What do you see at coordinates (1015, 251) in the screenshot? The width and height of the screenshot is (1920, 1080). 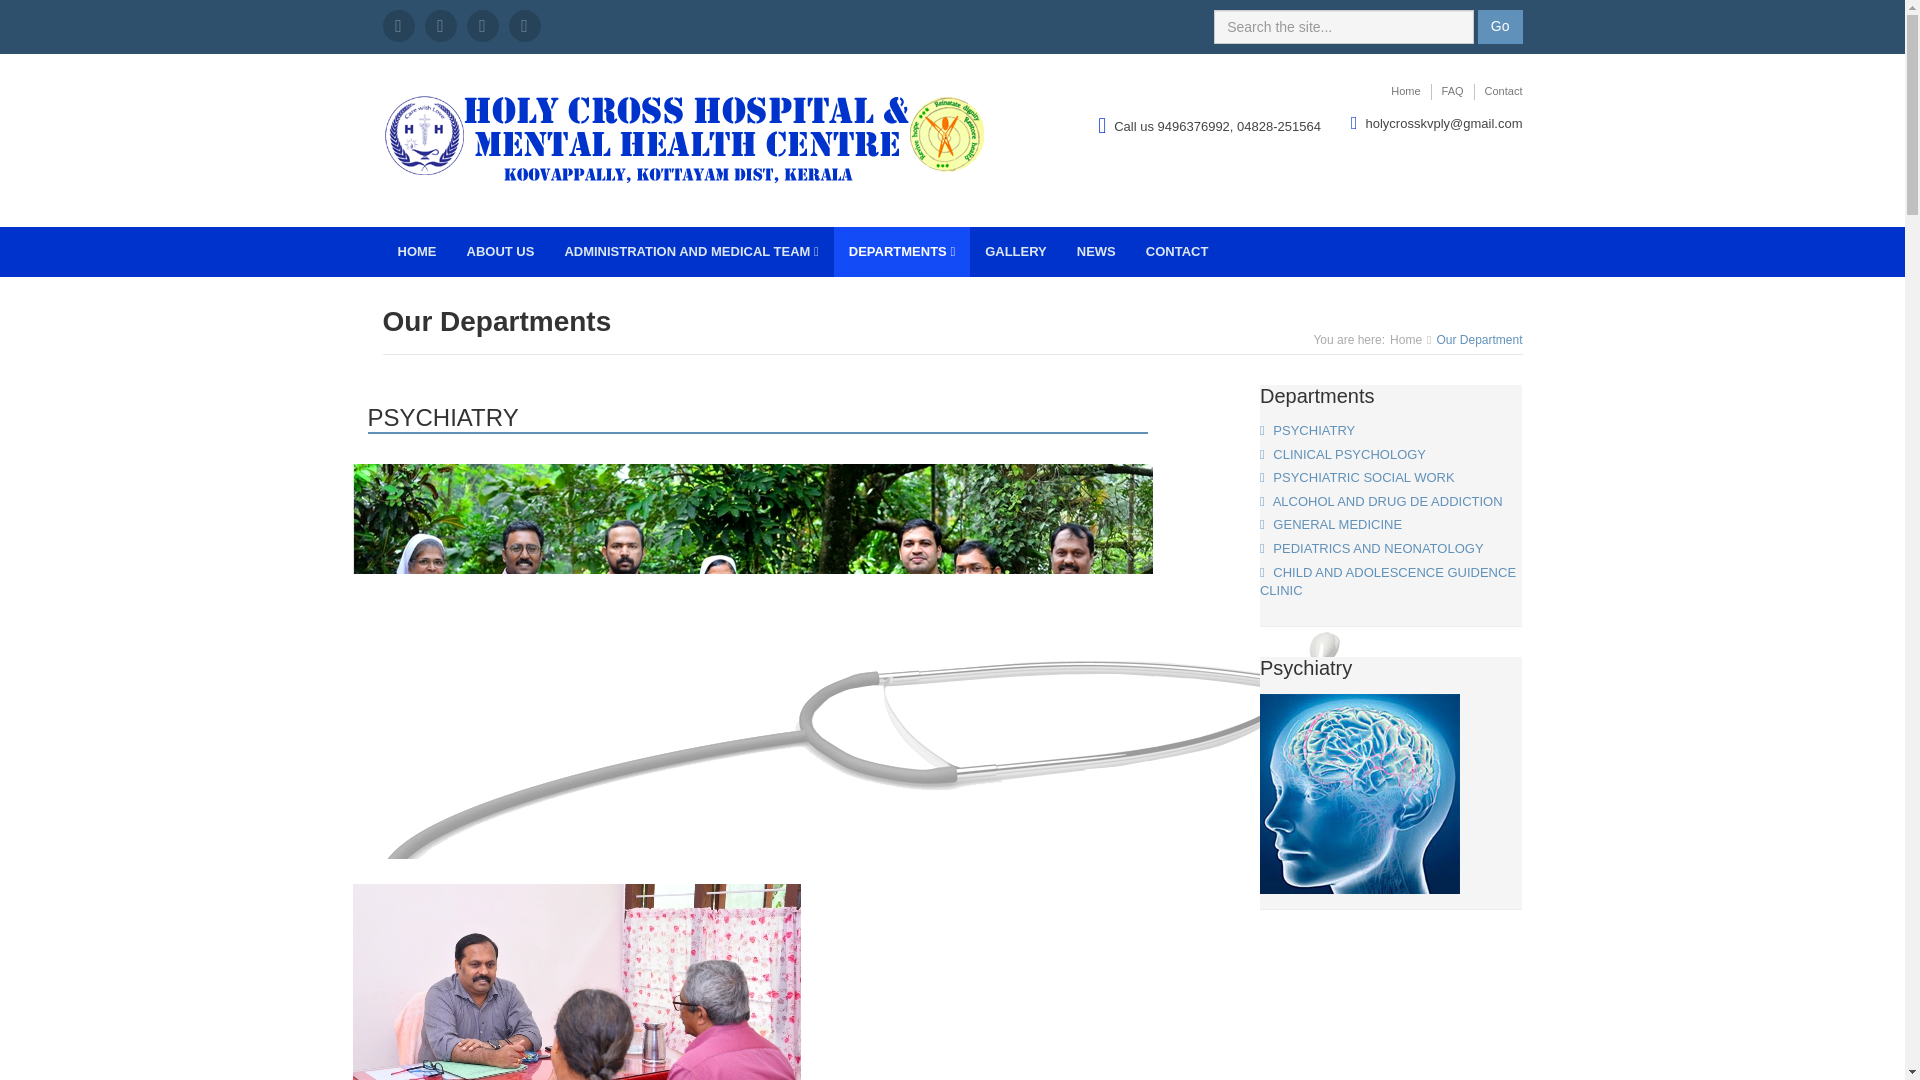 I see `GALLERY` at bounding box center [1015, 251].